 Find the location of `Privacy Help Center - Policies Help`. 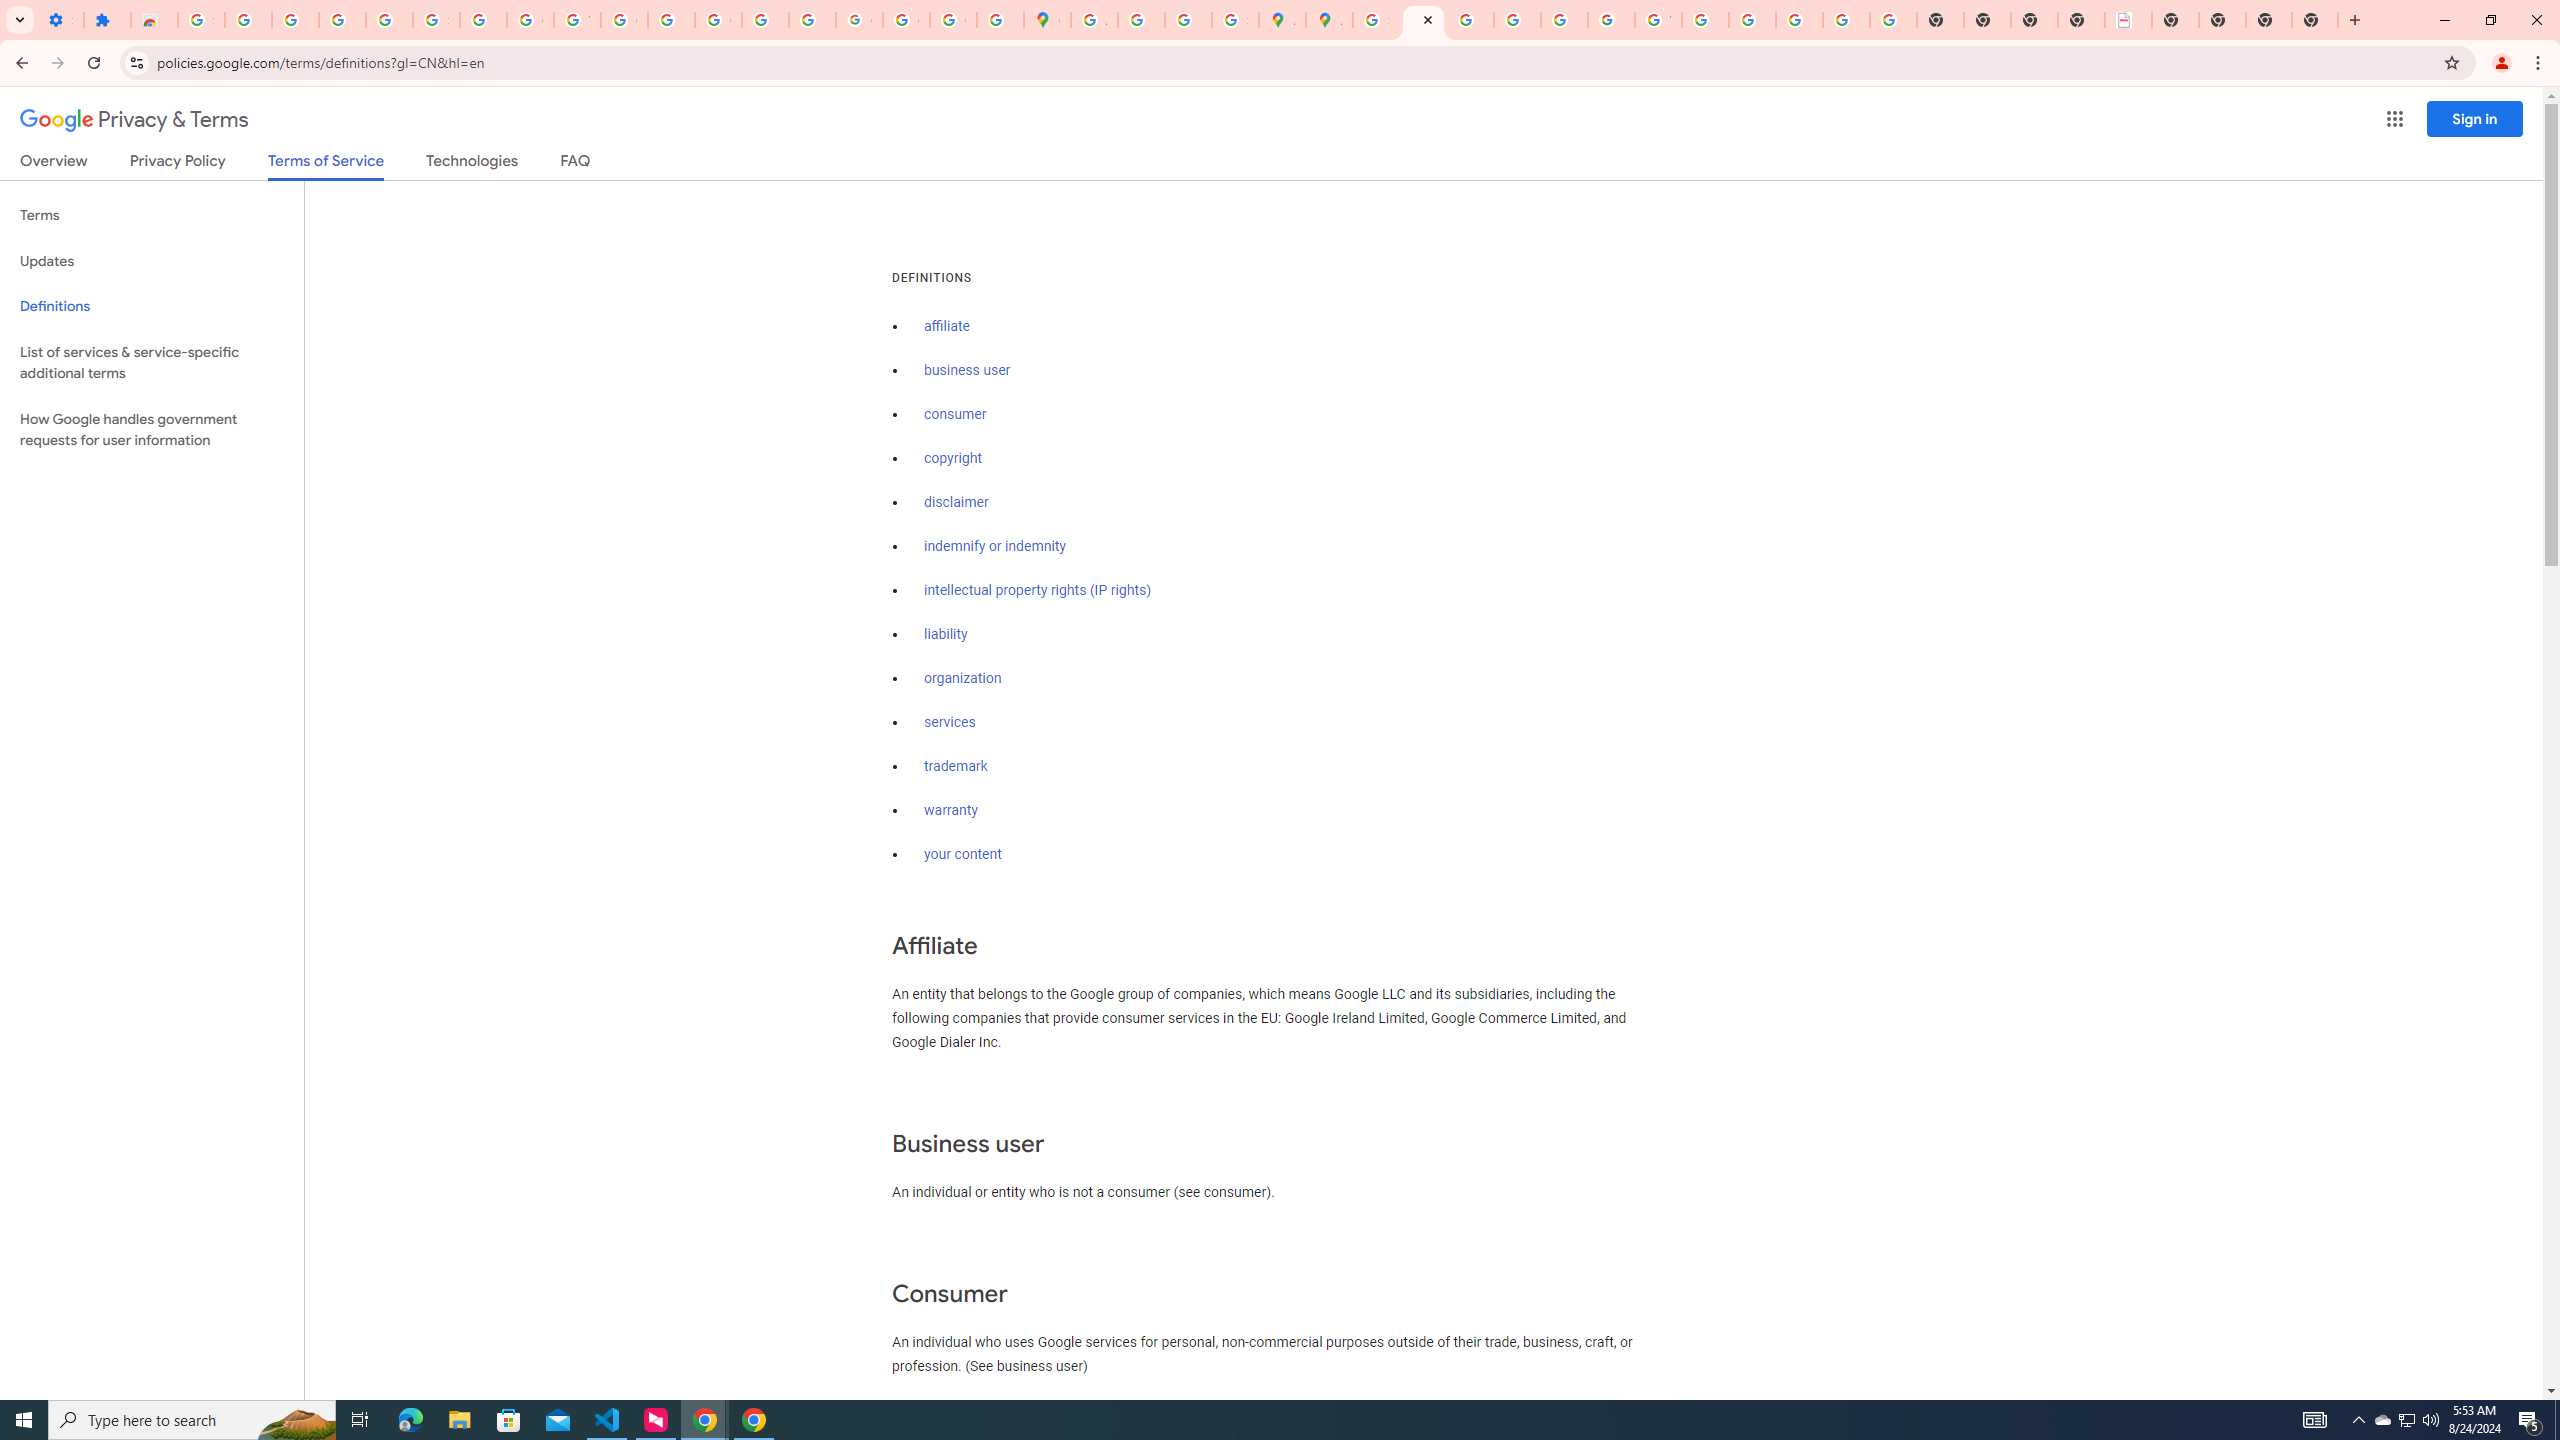

Privacy Help Center - Policies Help is located at coordinates (1470, 20).